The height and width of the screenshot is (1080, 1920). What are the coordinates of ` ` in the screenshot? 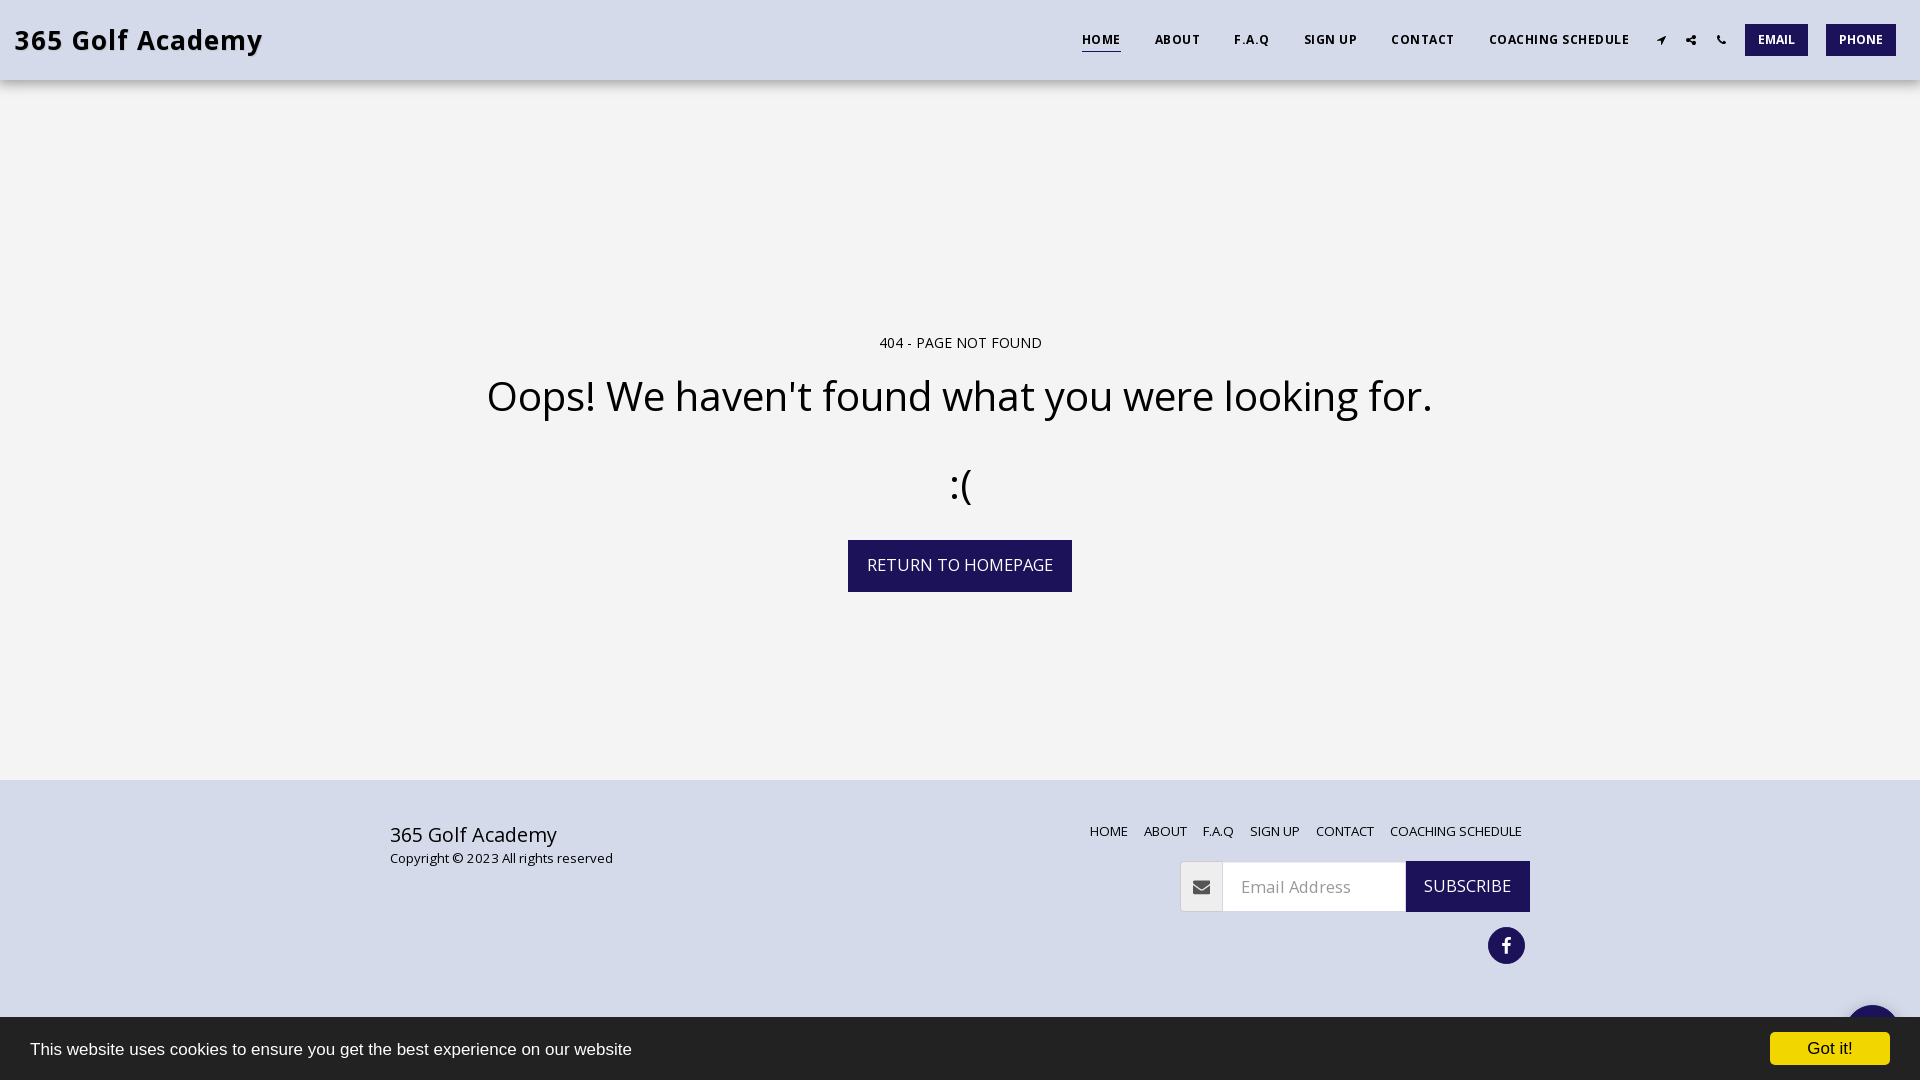 It's located at (1506, 946).